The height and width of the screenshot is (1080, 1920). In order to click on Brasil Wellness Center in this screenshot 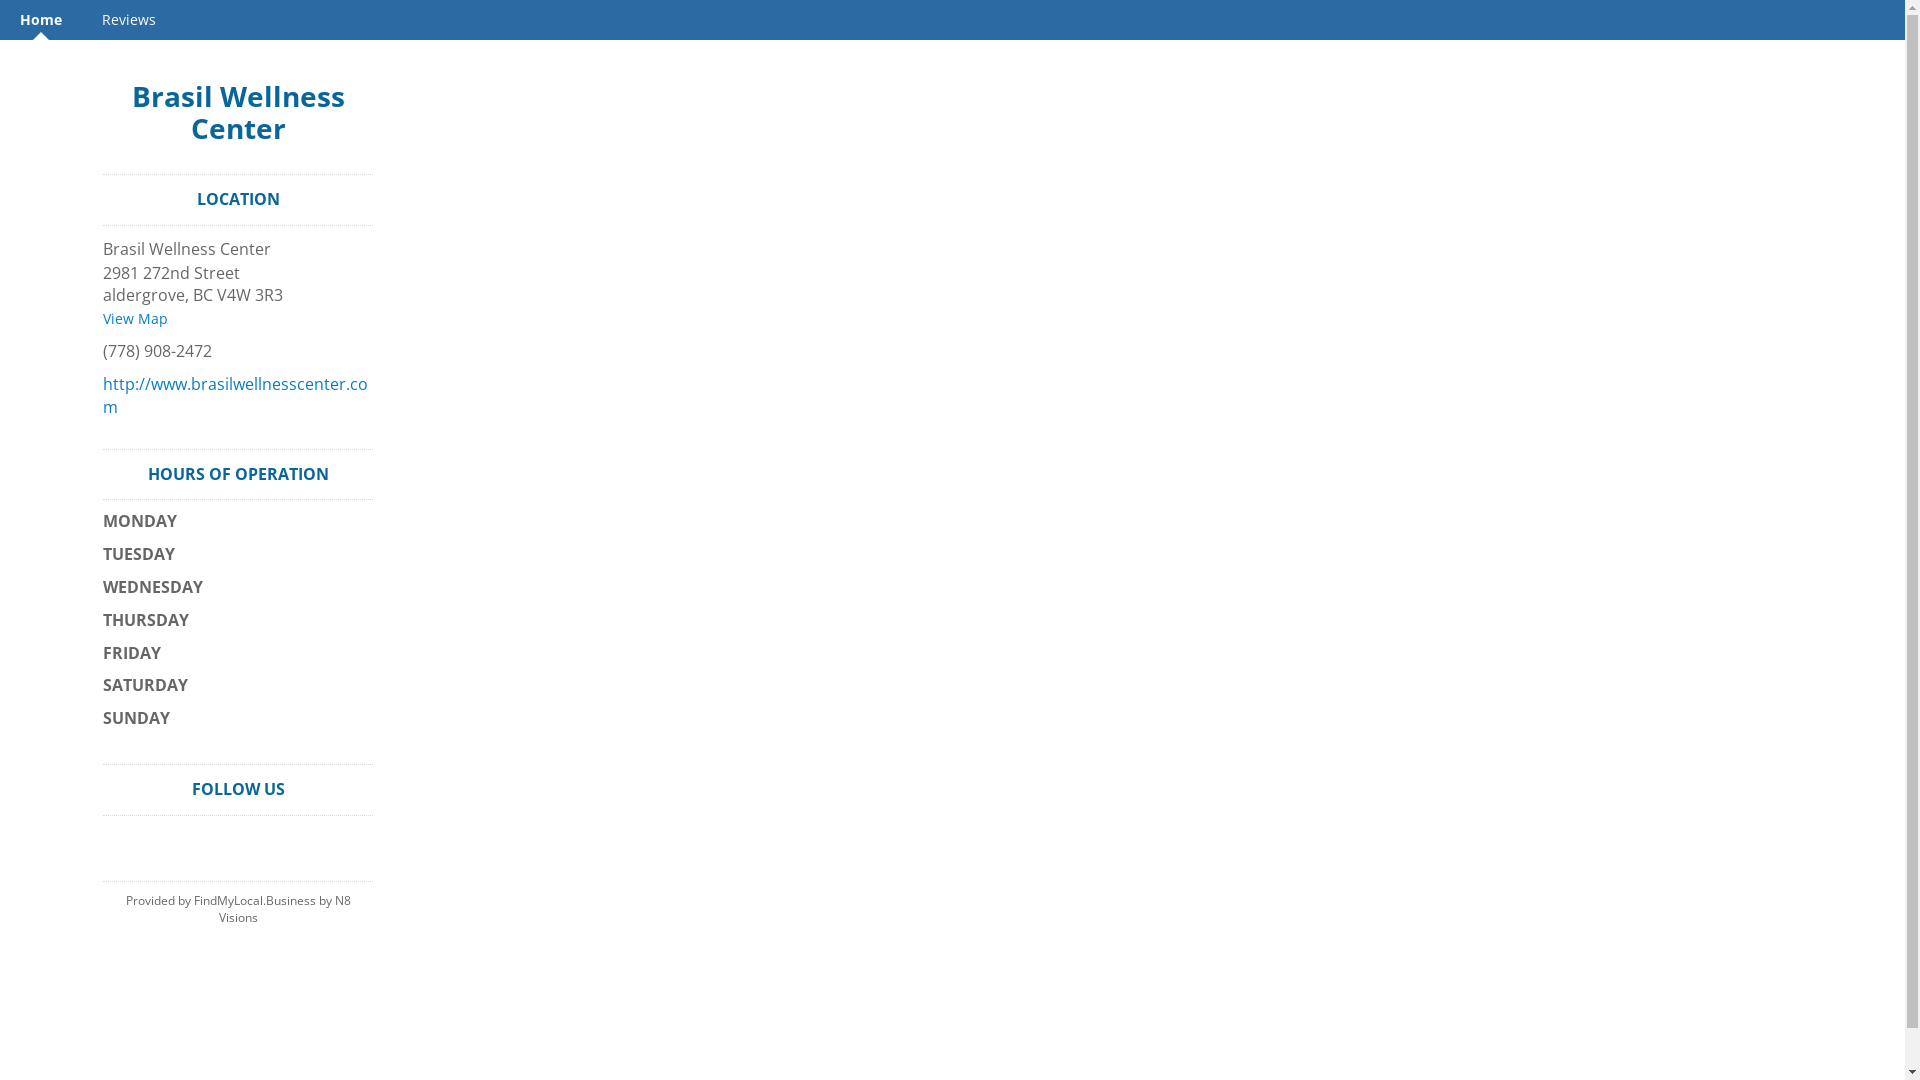, I will do `click(238, 112)`.